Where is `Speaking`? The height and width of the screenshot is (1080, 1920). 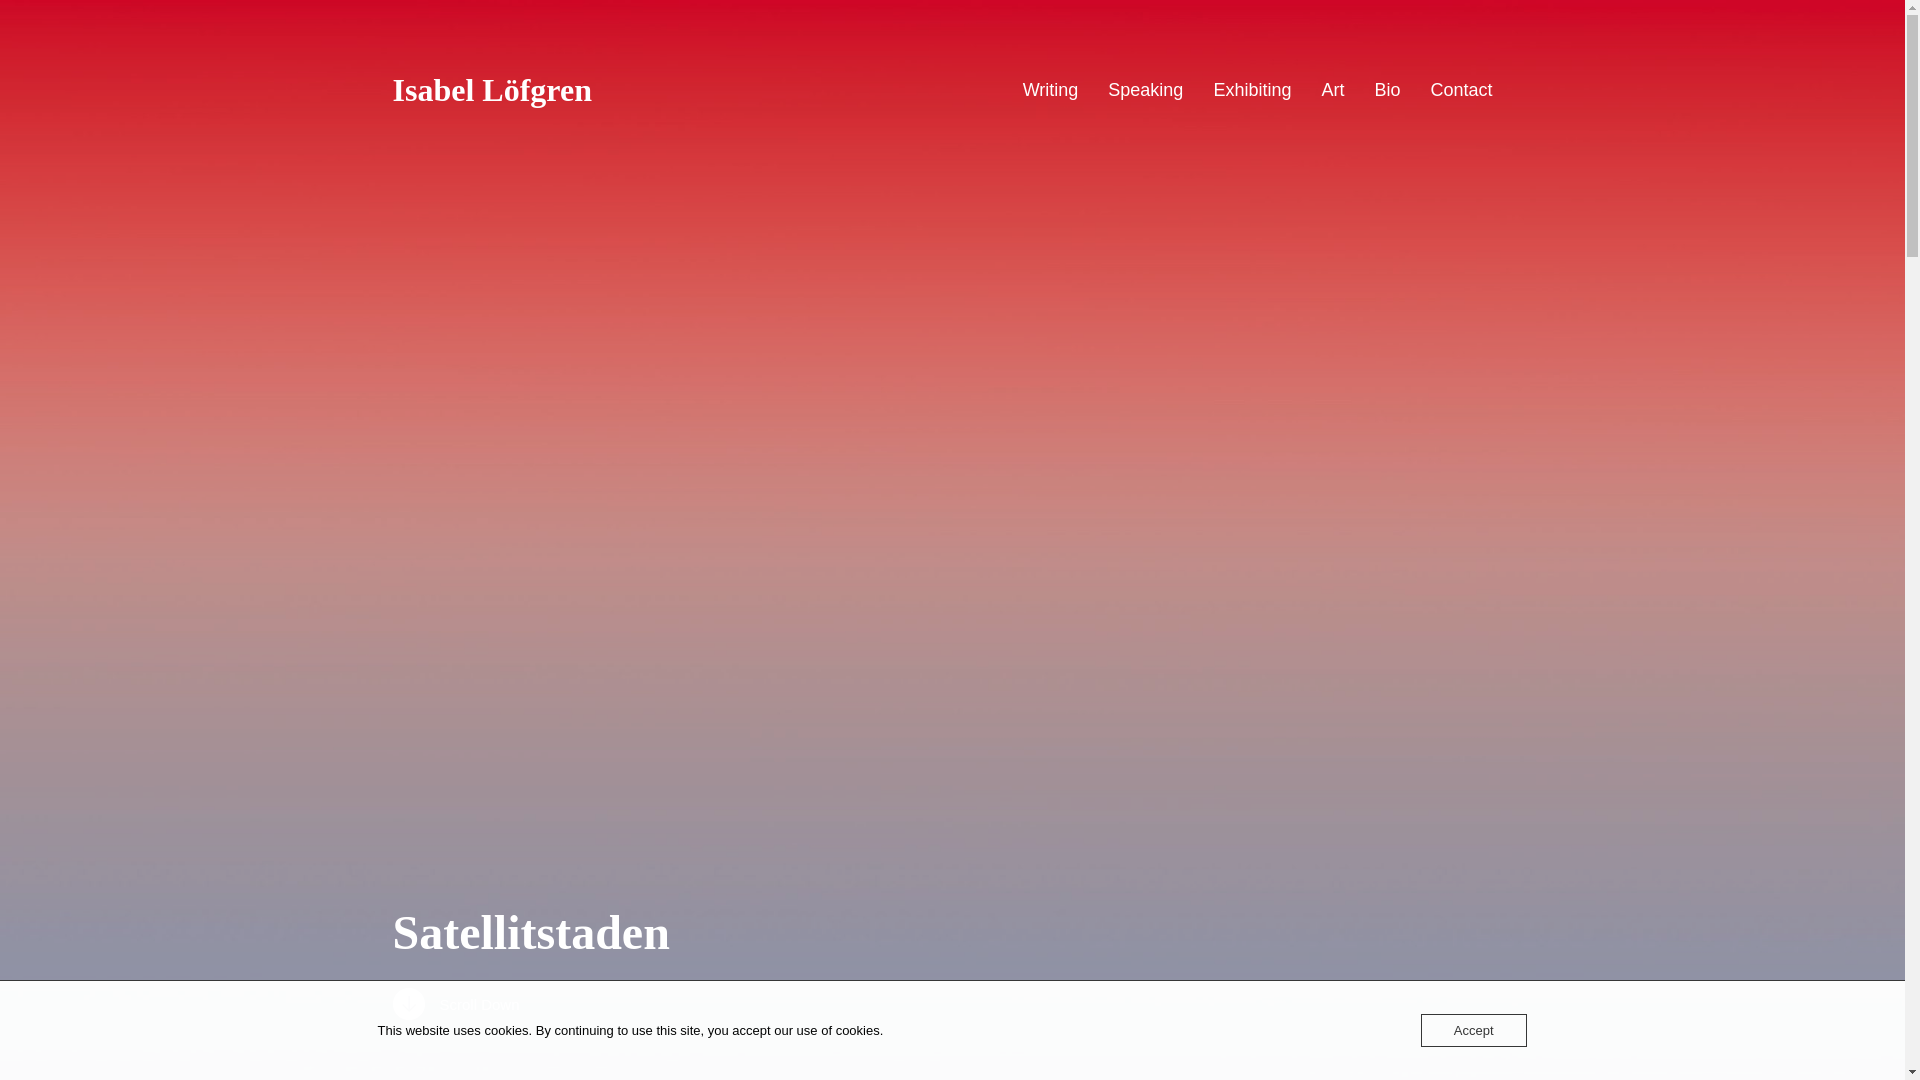 Speaking is located at coordinates (1144, 90).